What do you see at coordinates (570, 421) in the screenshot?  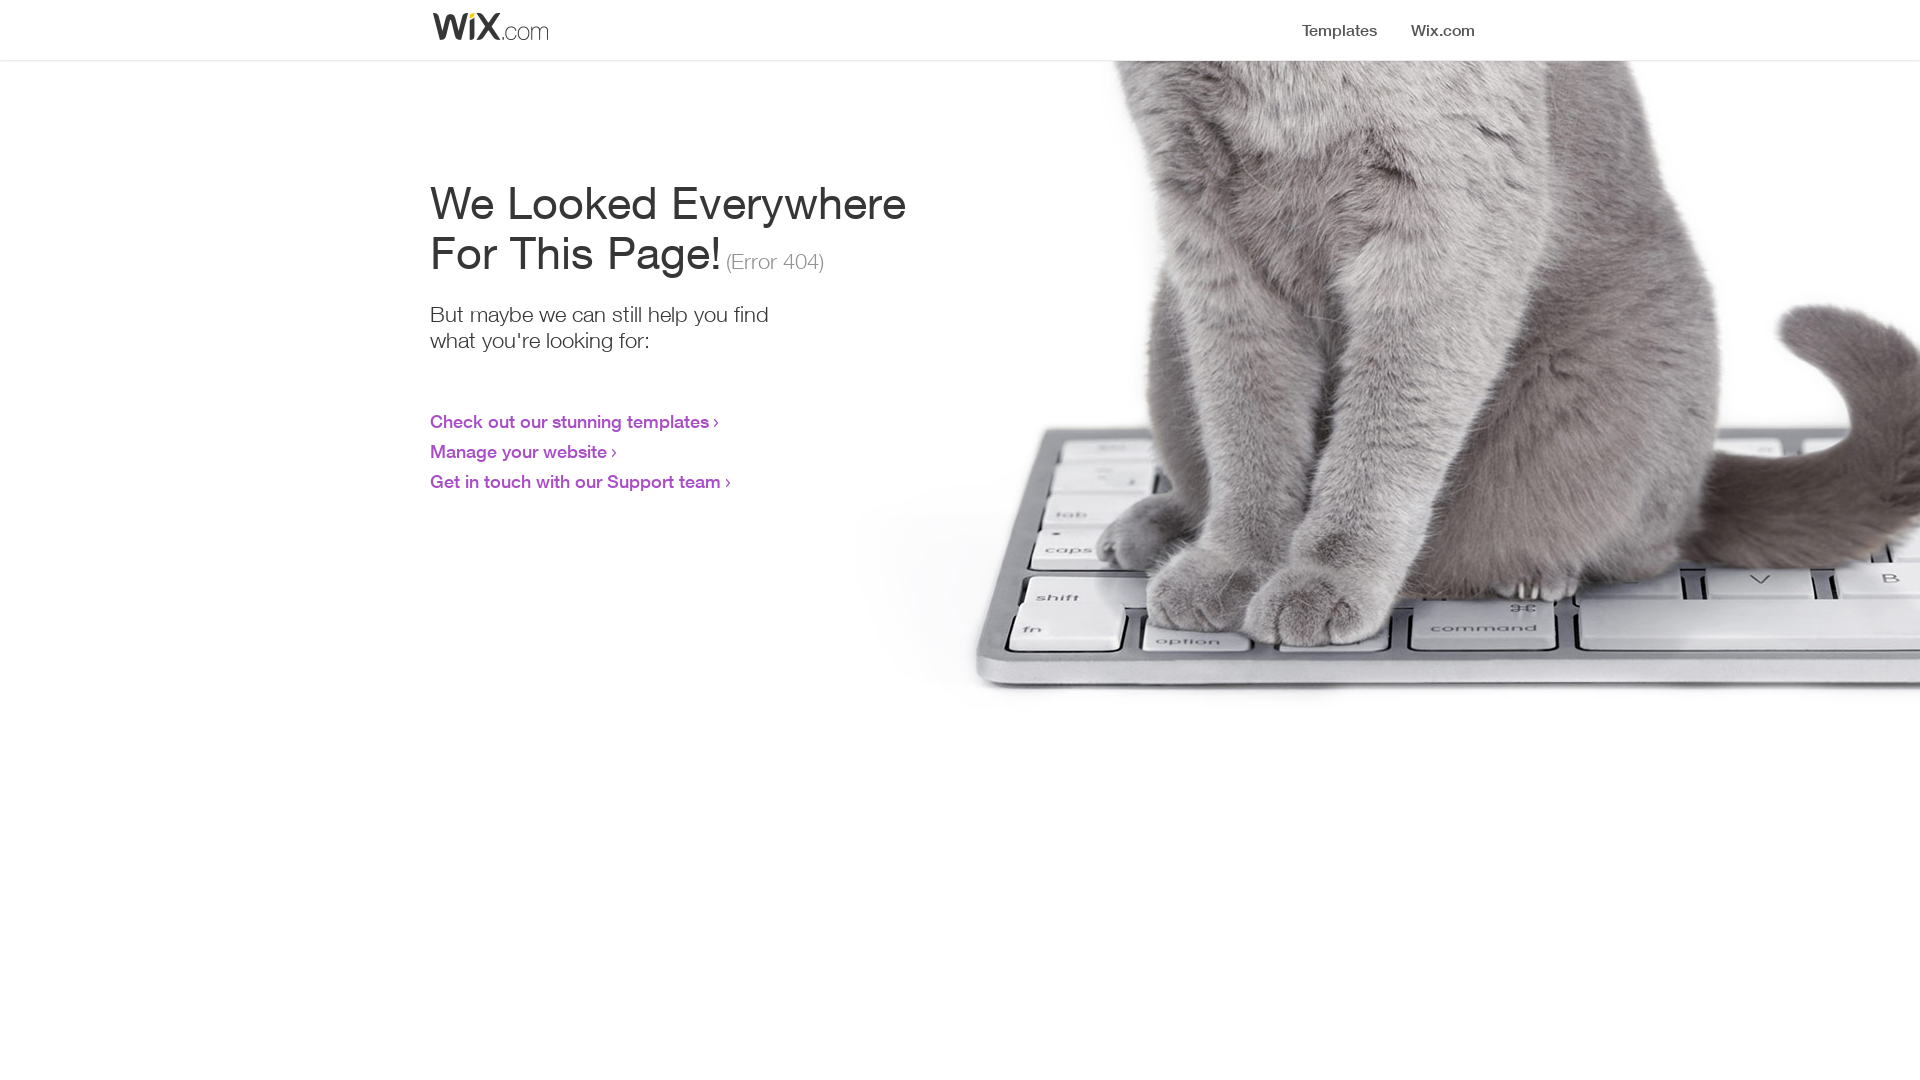 I see `Check out our stunning templates` at bounding box center [570, 421].